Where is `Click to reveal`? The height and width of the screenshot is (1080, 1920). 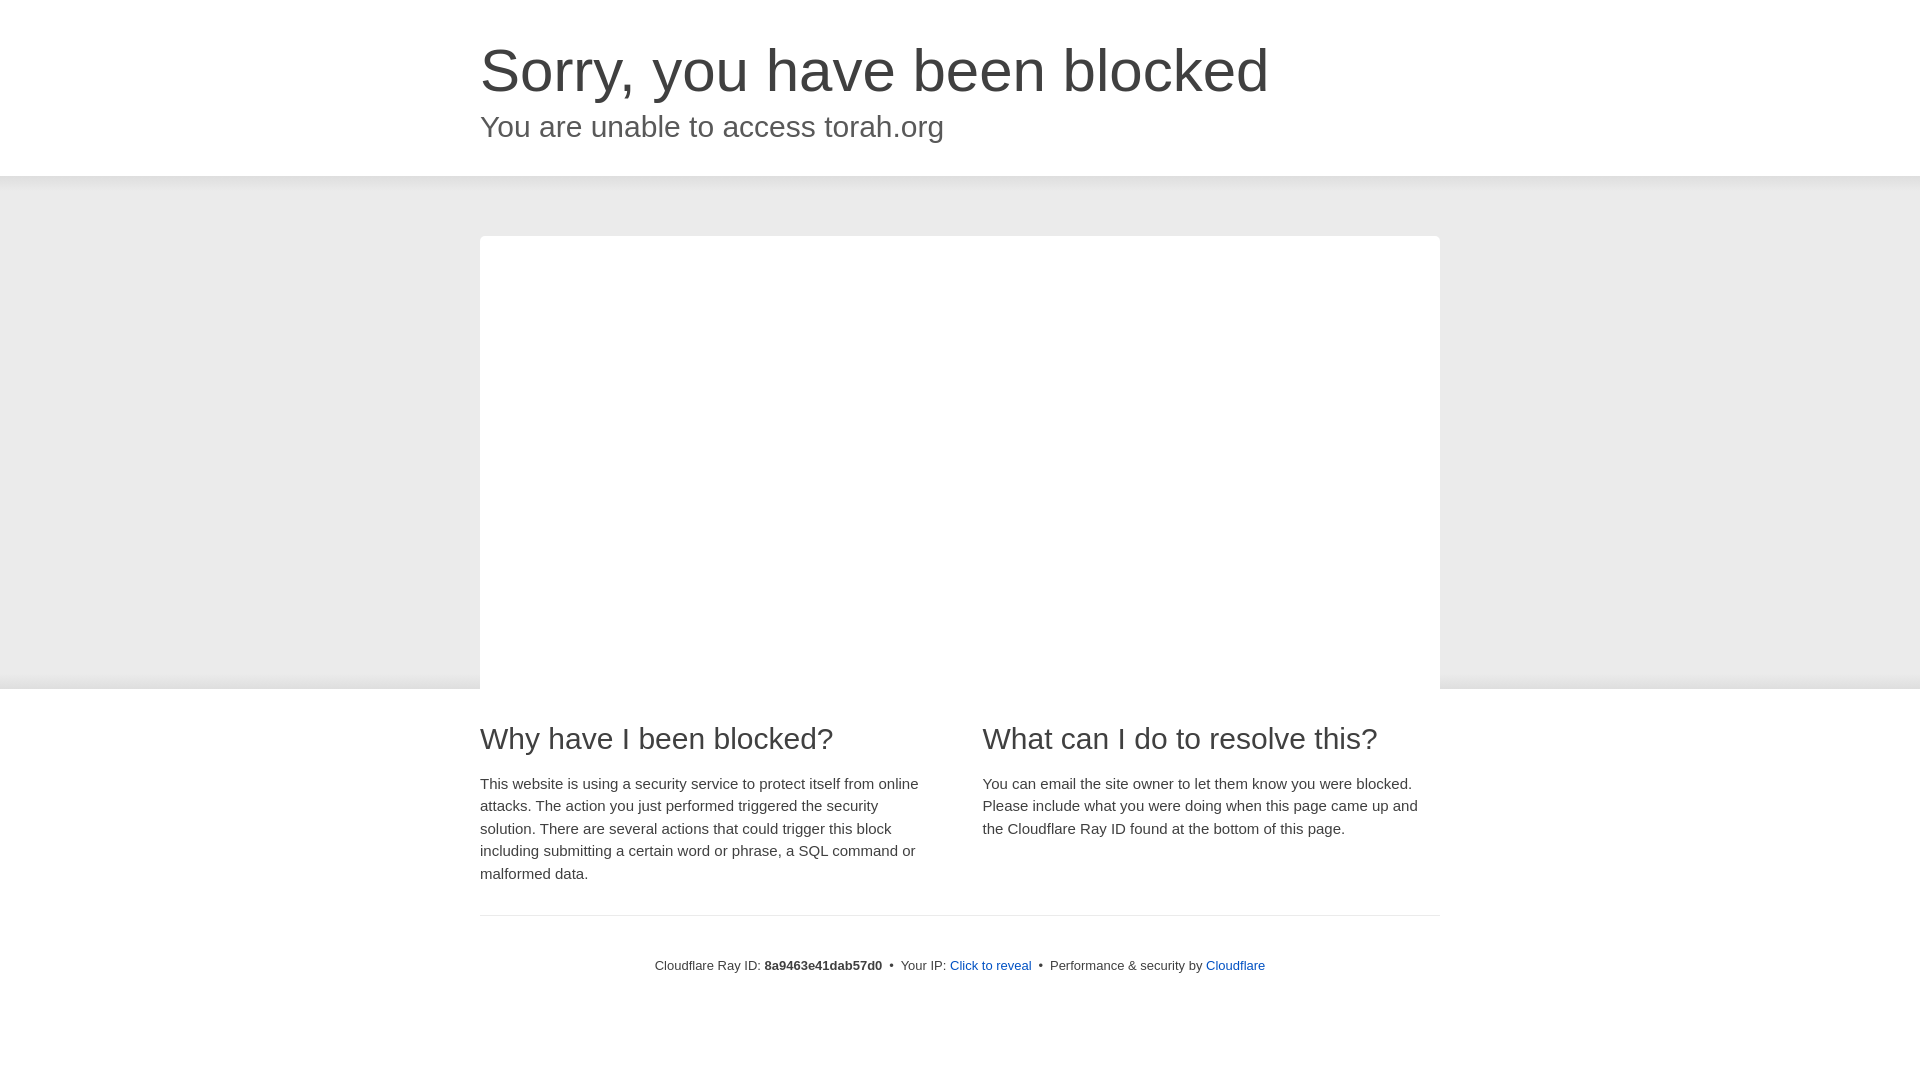 Click to reveal is located at coordinates (991, 966).